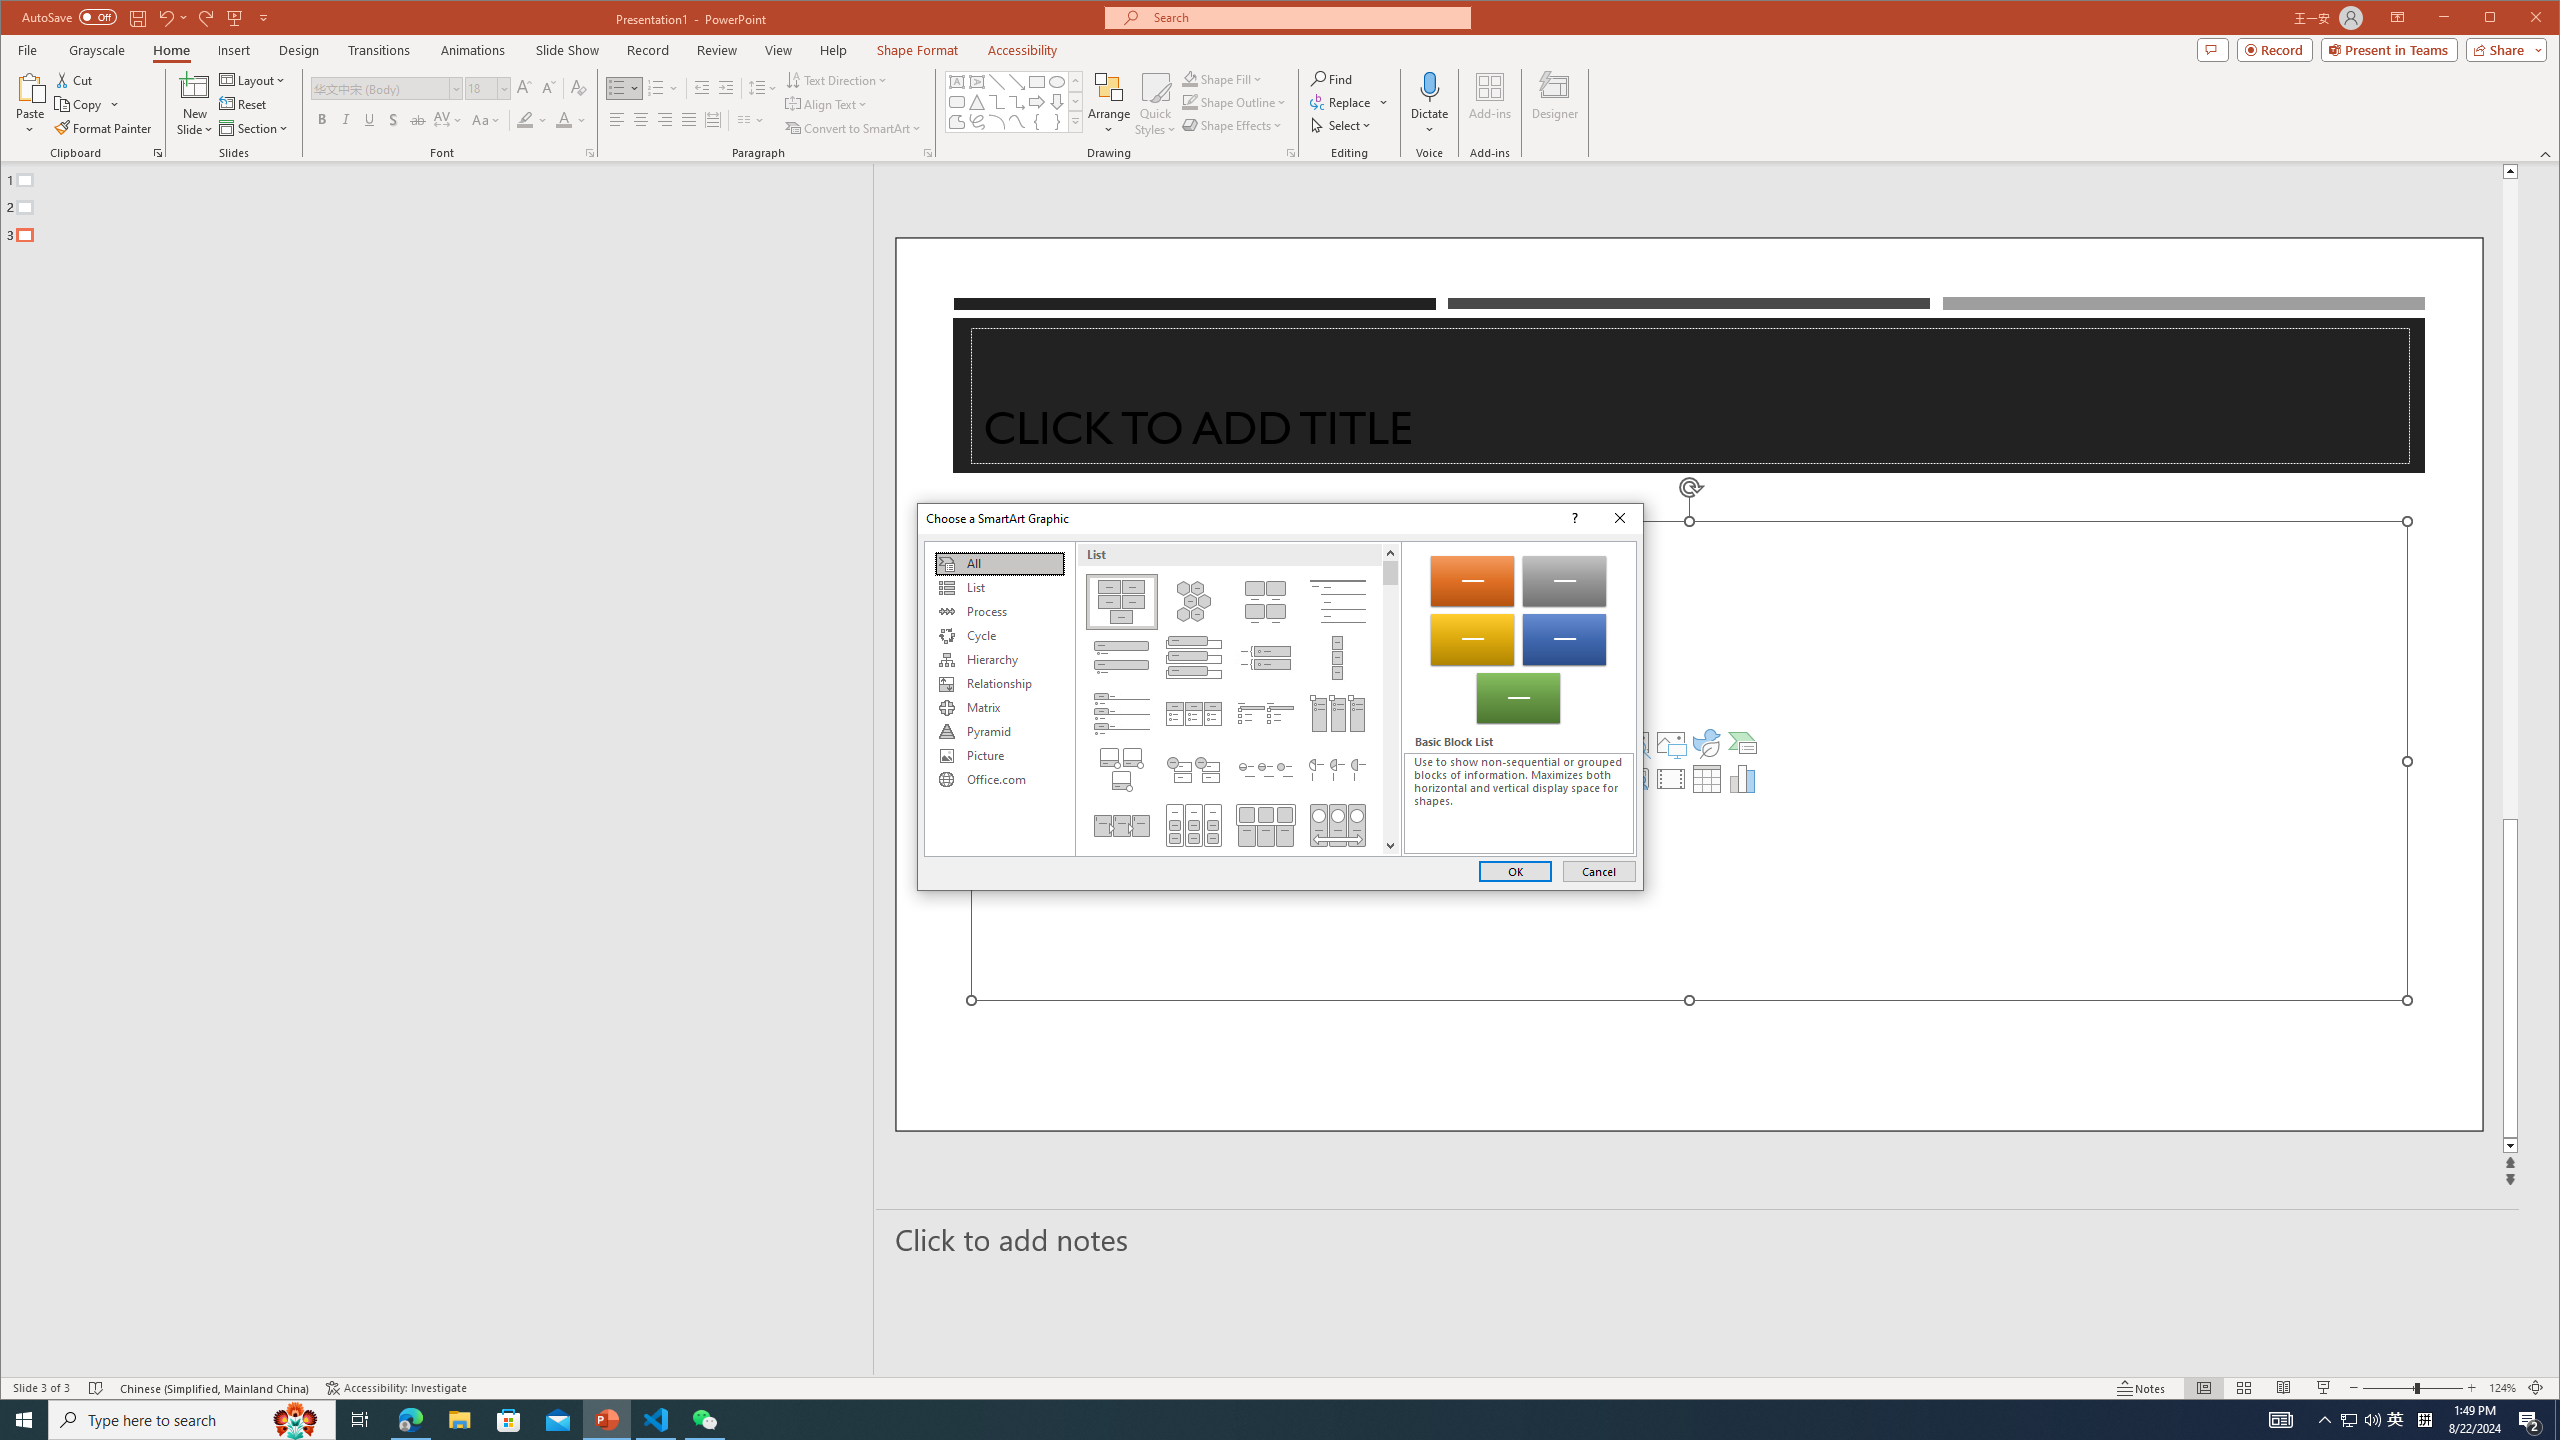 This screenshot has height=1440, width=2560. What do you see at coordinates (410, 1420) in the screenshot?
I see `Microsoft Edge - 1 running window` at bounding box center [410, 1420].